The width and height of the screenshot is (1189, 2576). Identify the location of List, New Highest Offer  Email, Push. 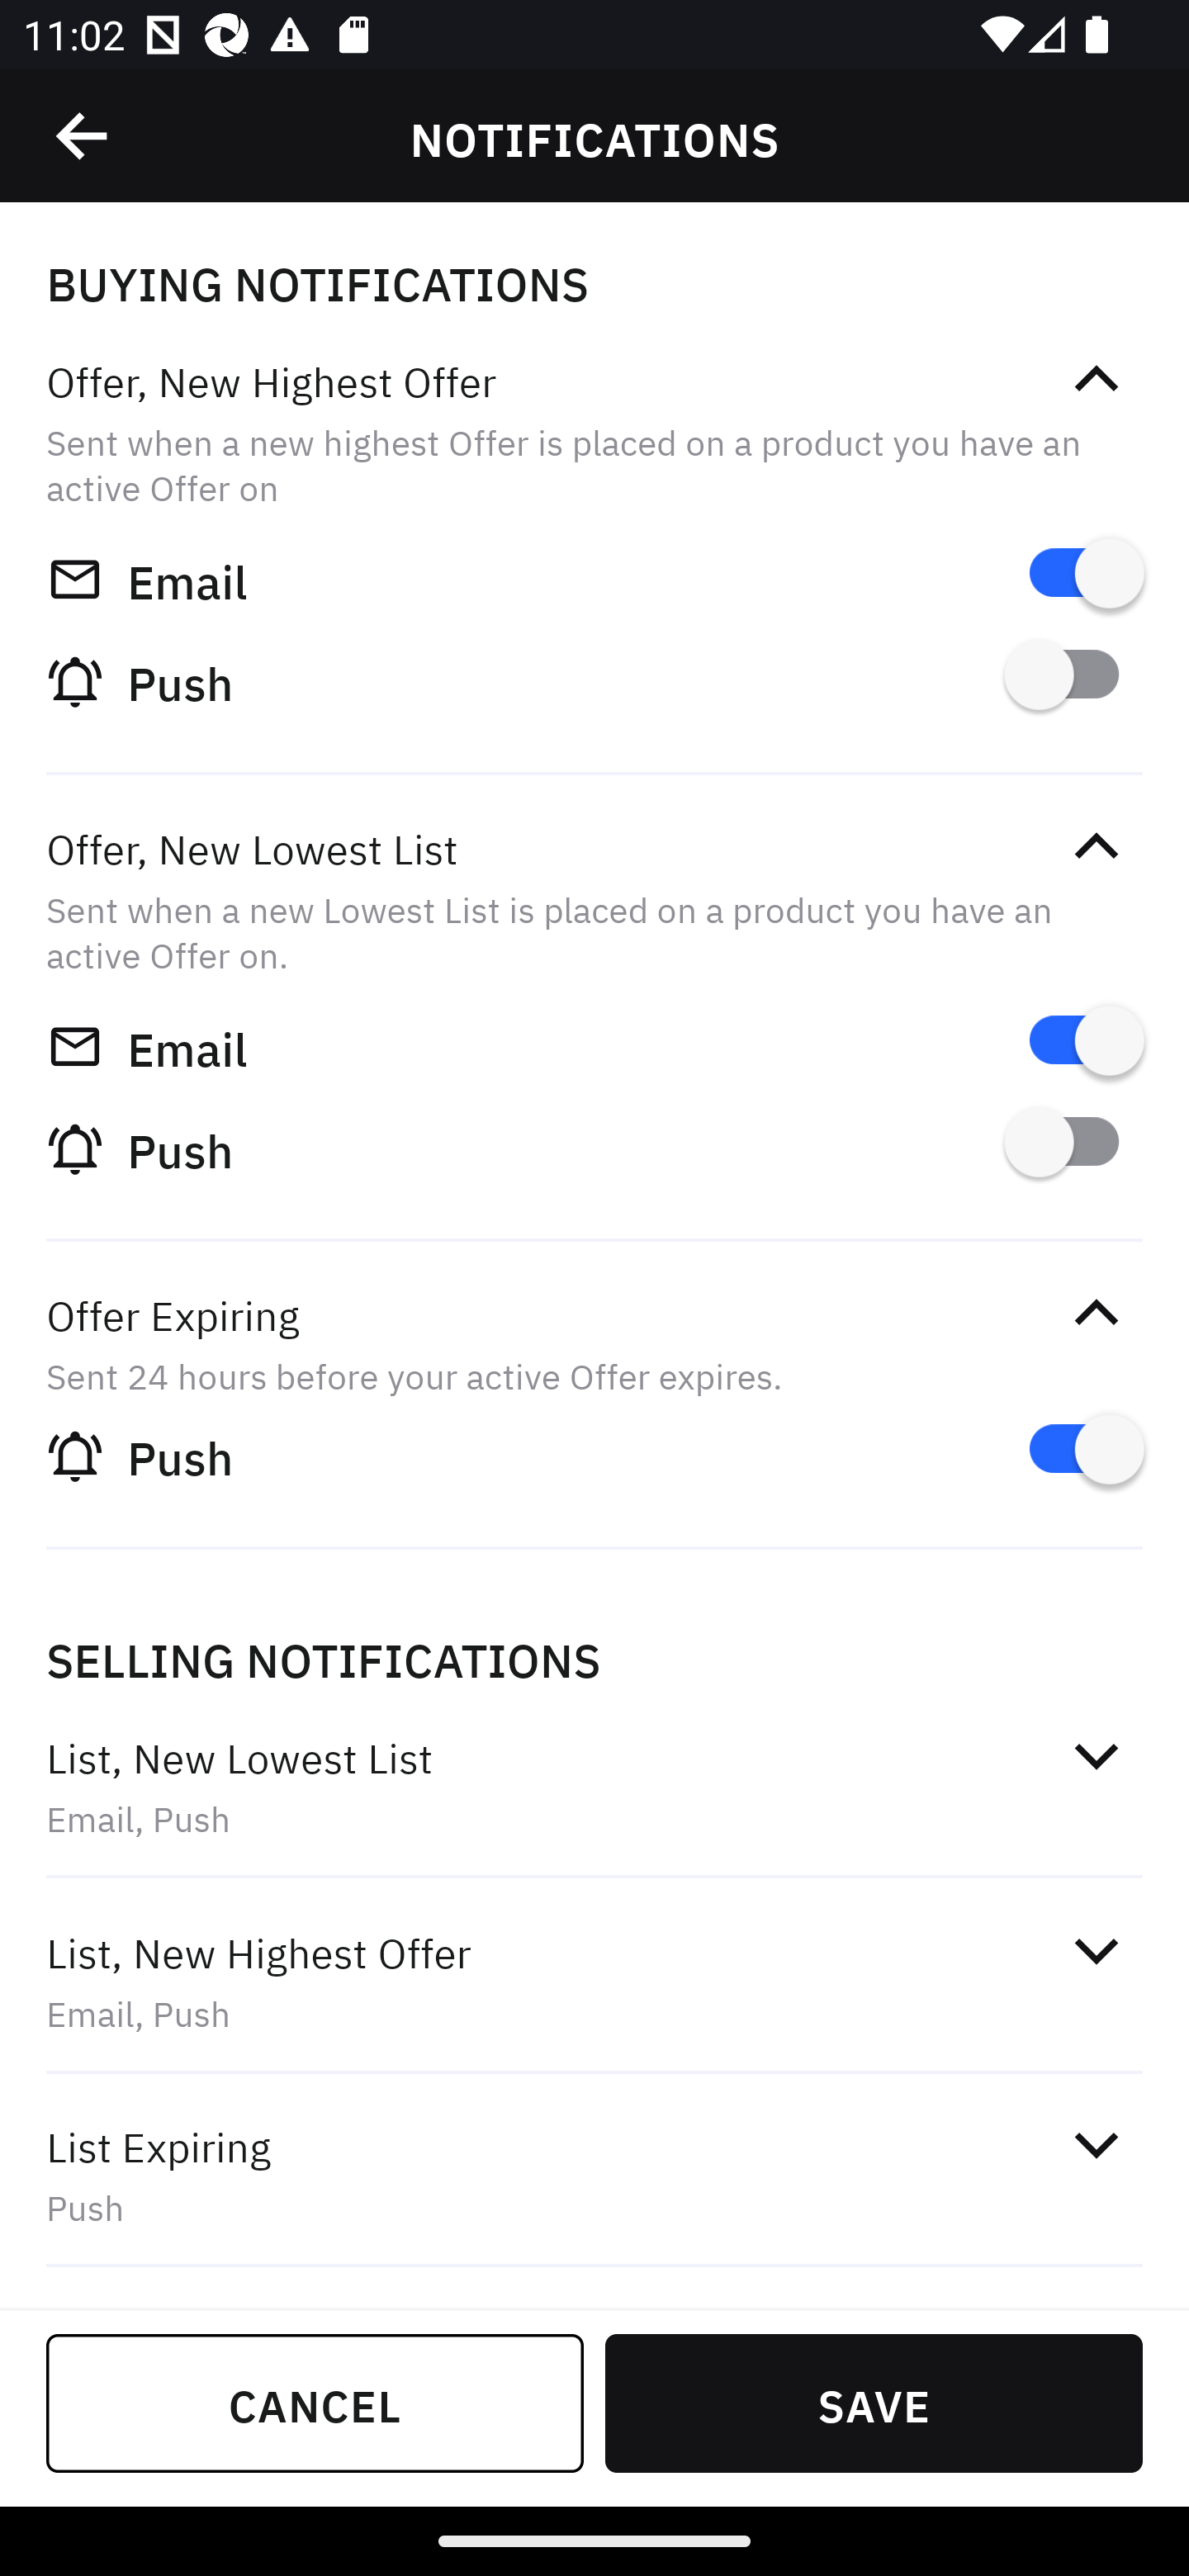
(594, 1982).